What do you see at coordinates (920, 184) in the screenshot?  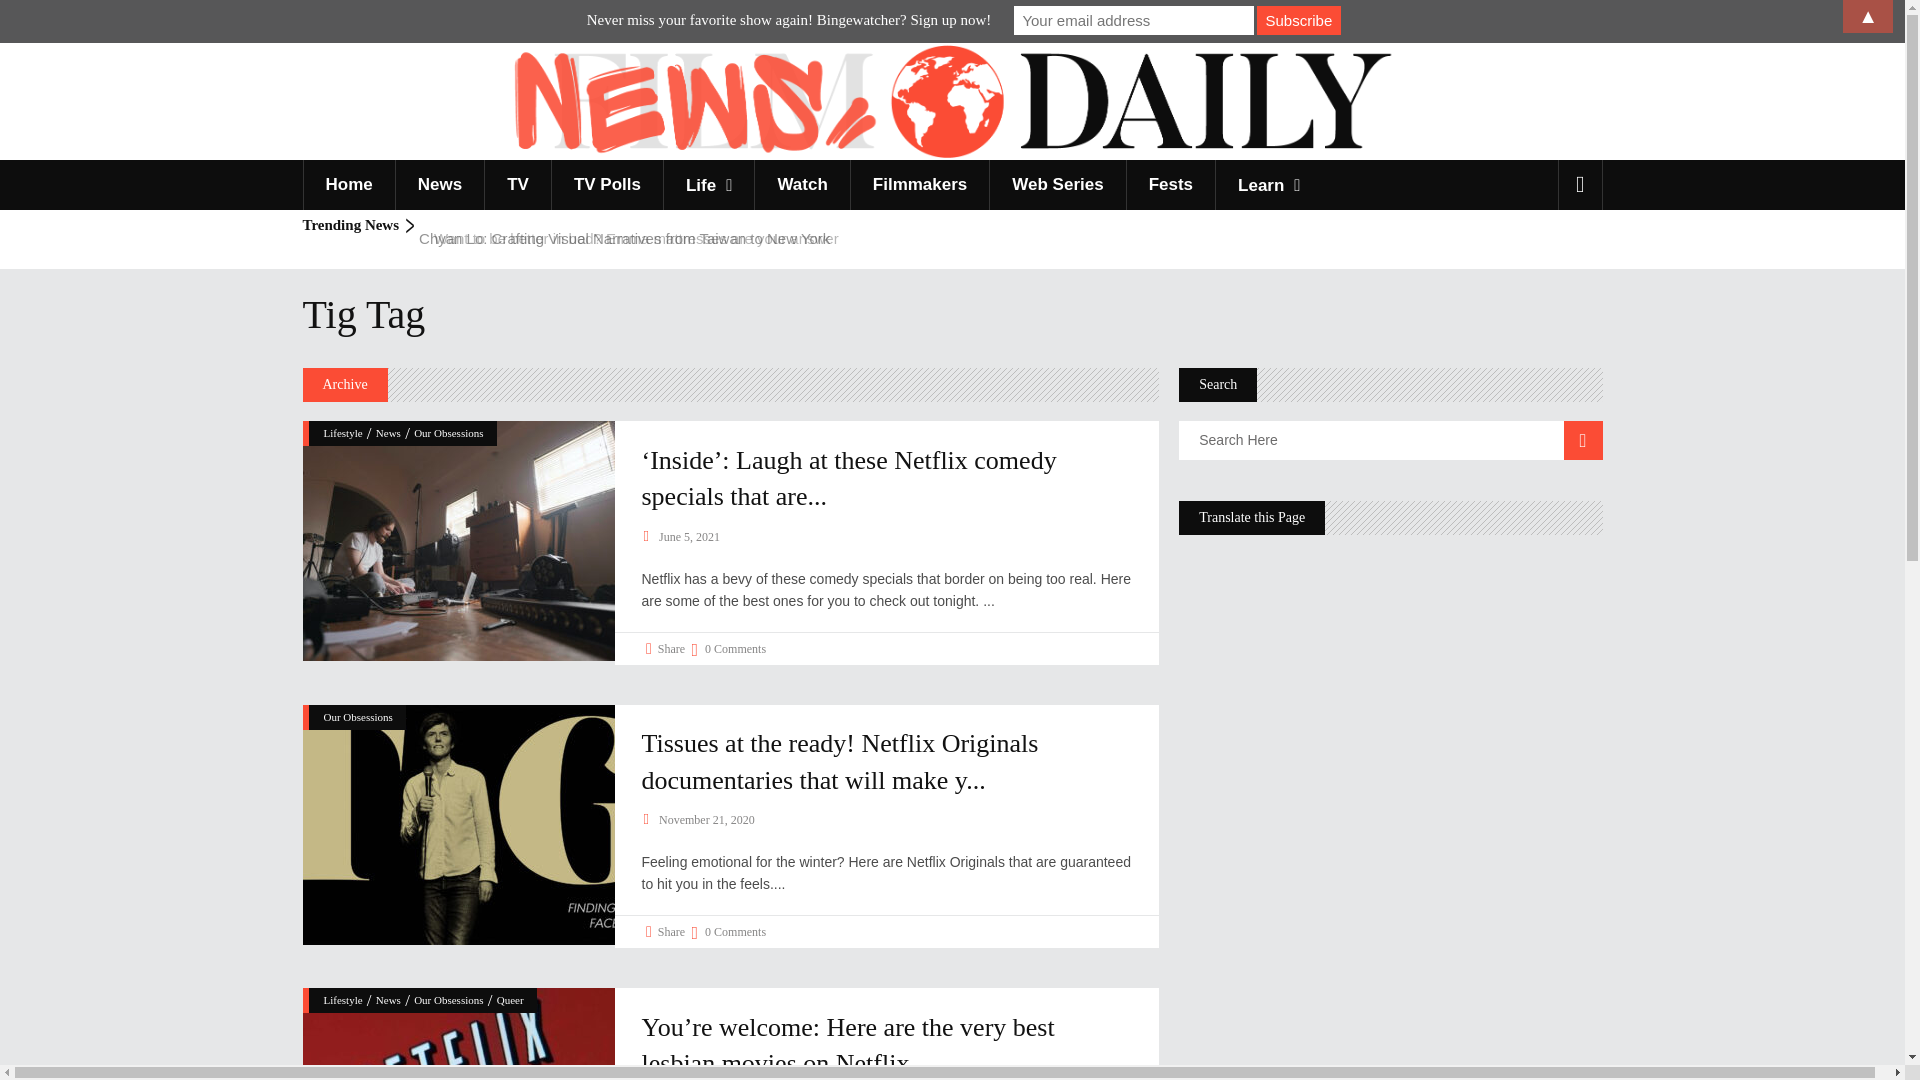 I see `Filmmakers` at bounding box center [920, 184].